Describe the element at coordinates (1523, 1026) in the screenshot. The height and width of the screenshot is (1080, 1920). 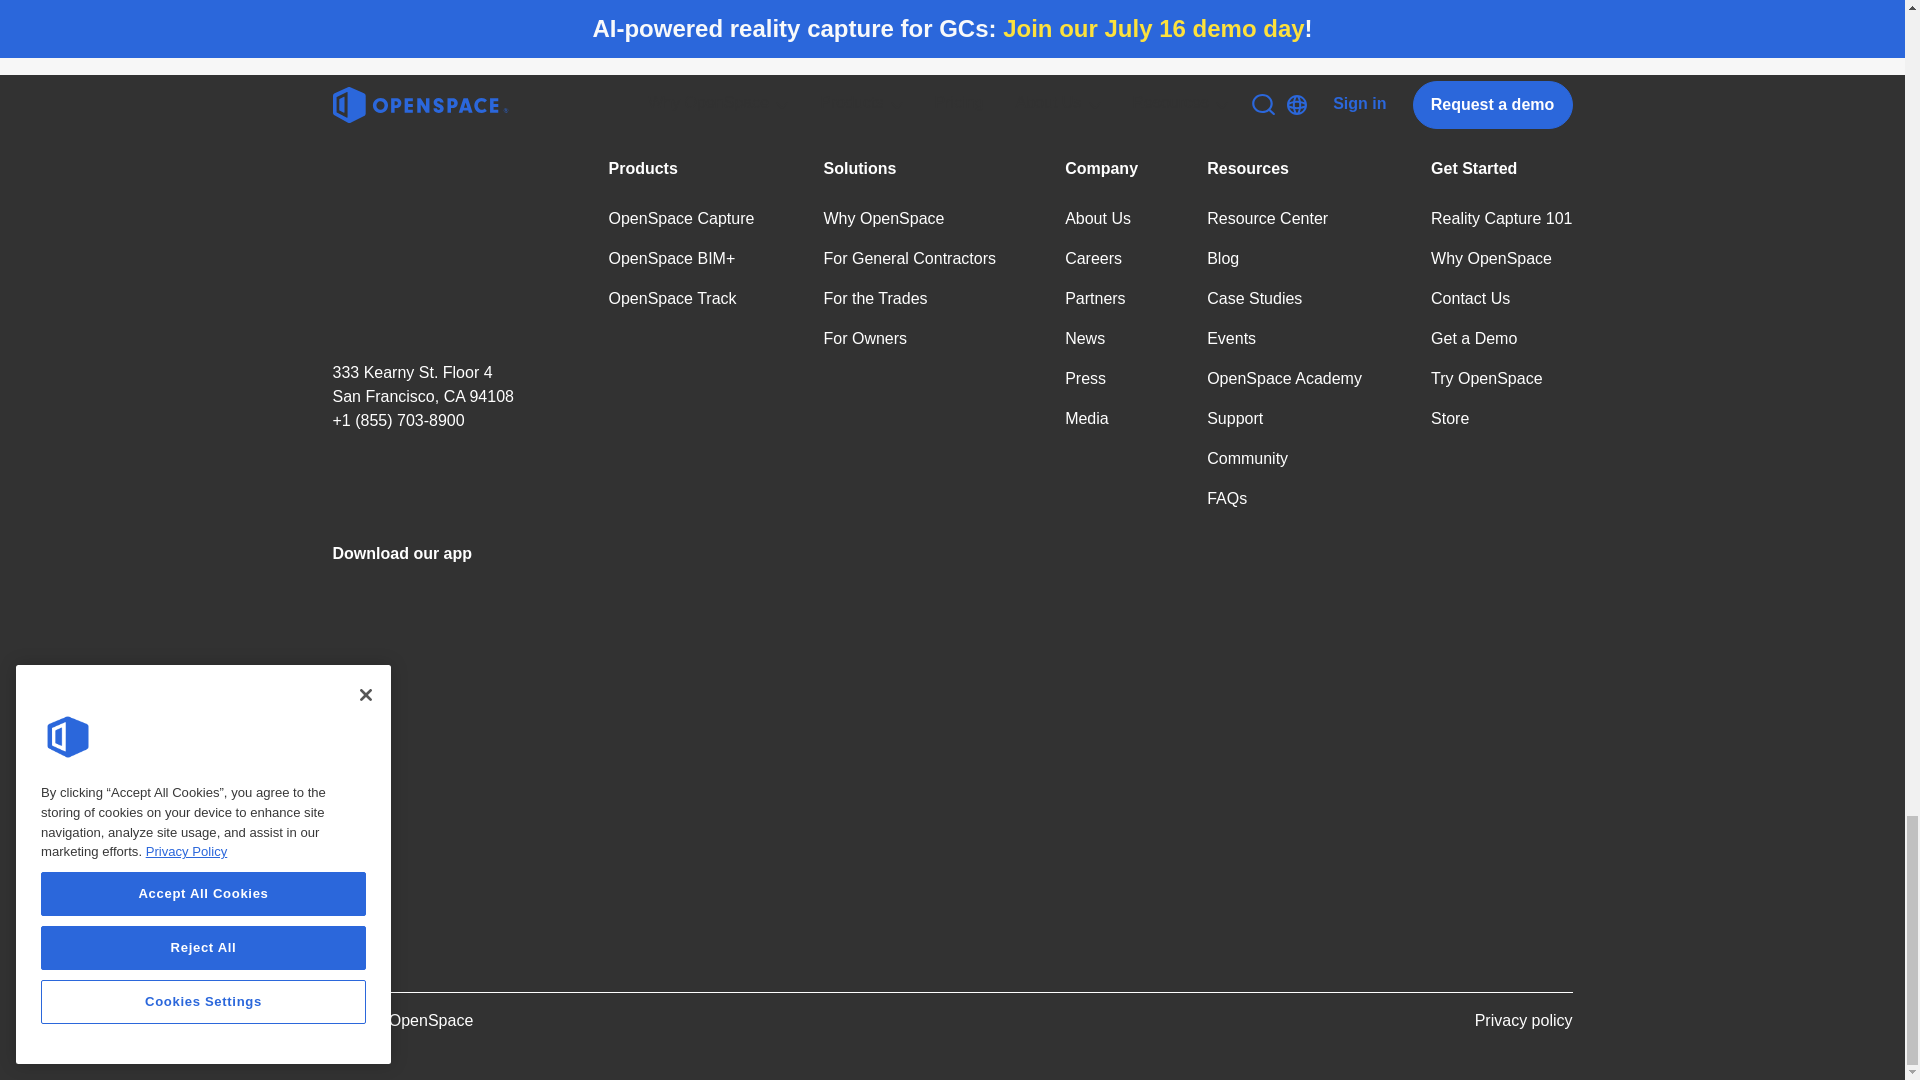
I see `Openspace Privacy Policy page` at that location.